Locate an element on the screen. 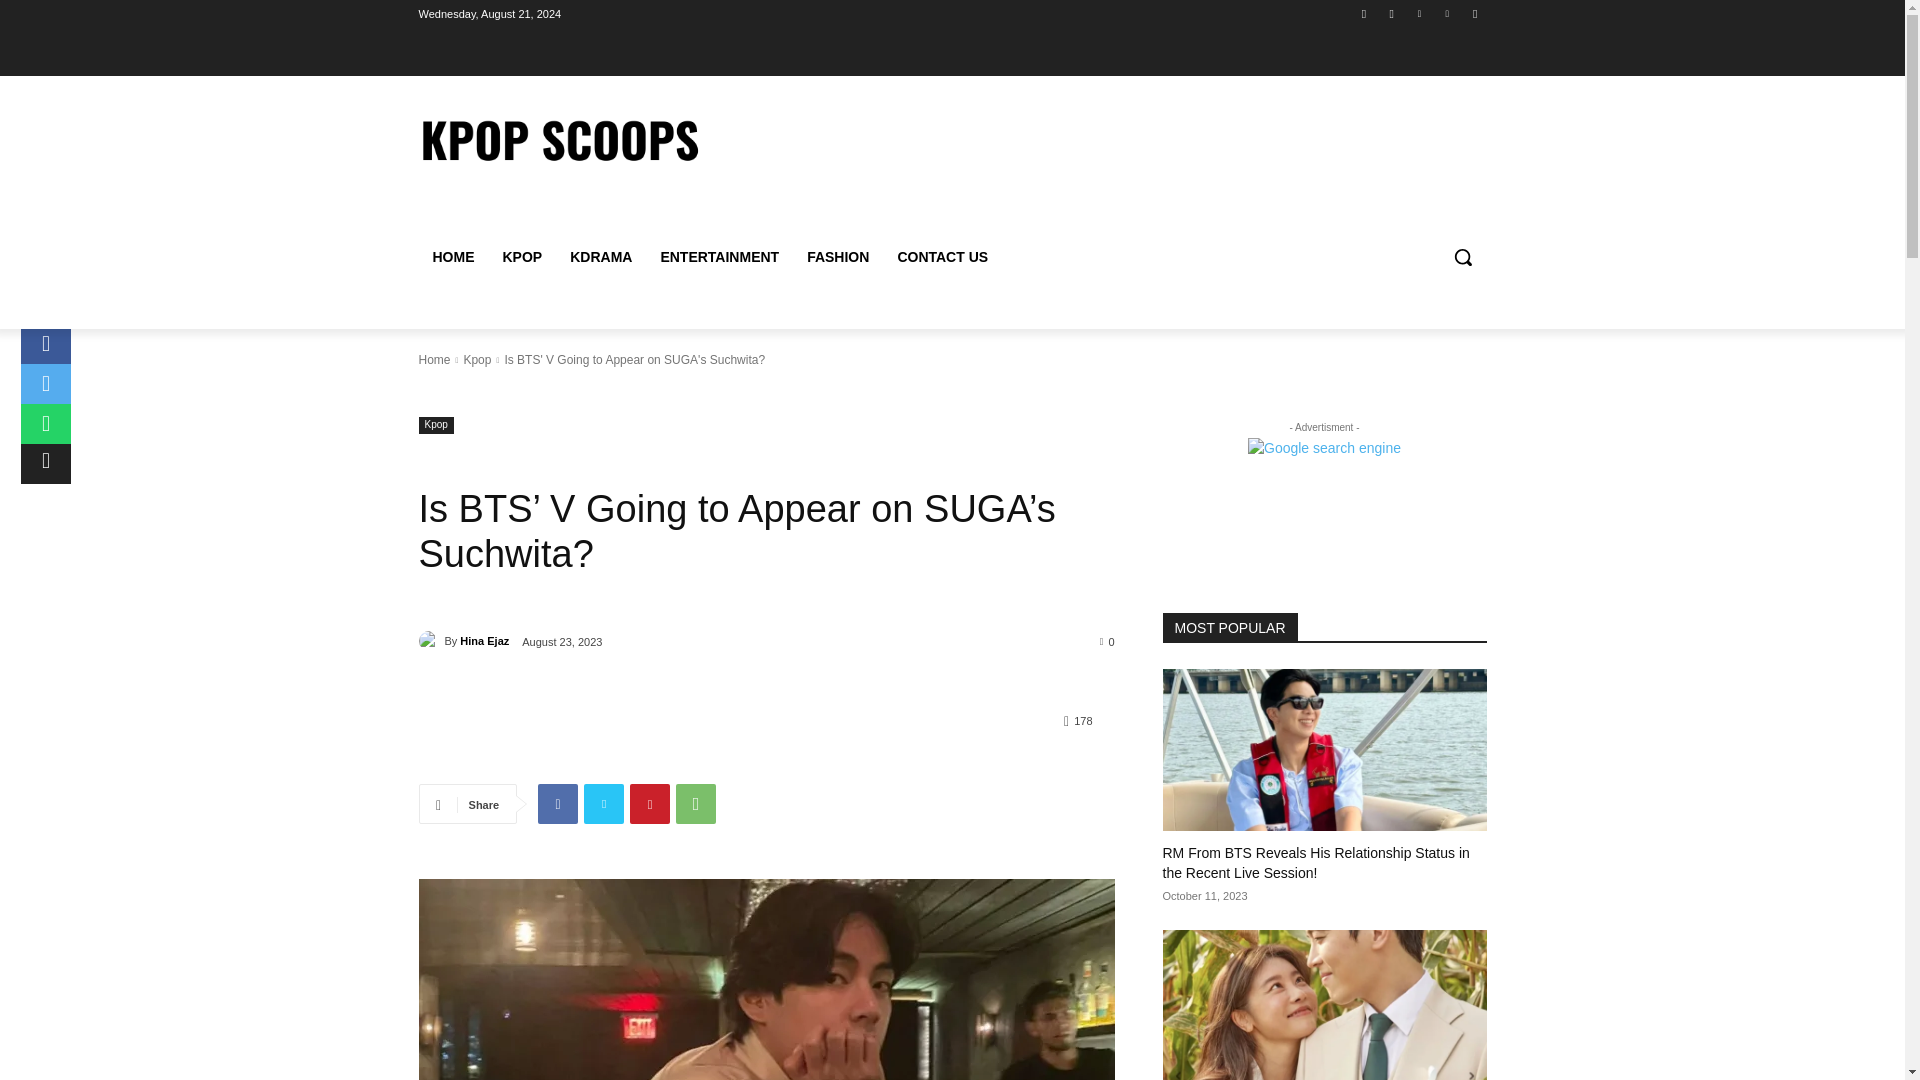  Facebook is located at coordinates (1364, 13).